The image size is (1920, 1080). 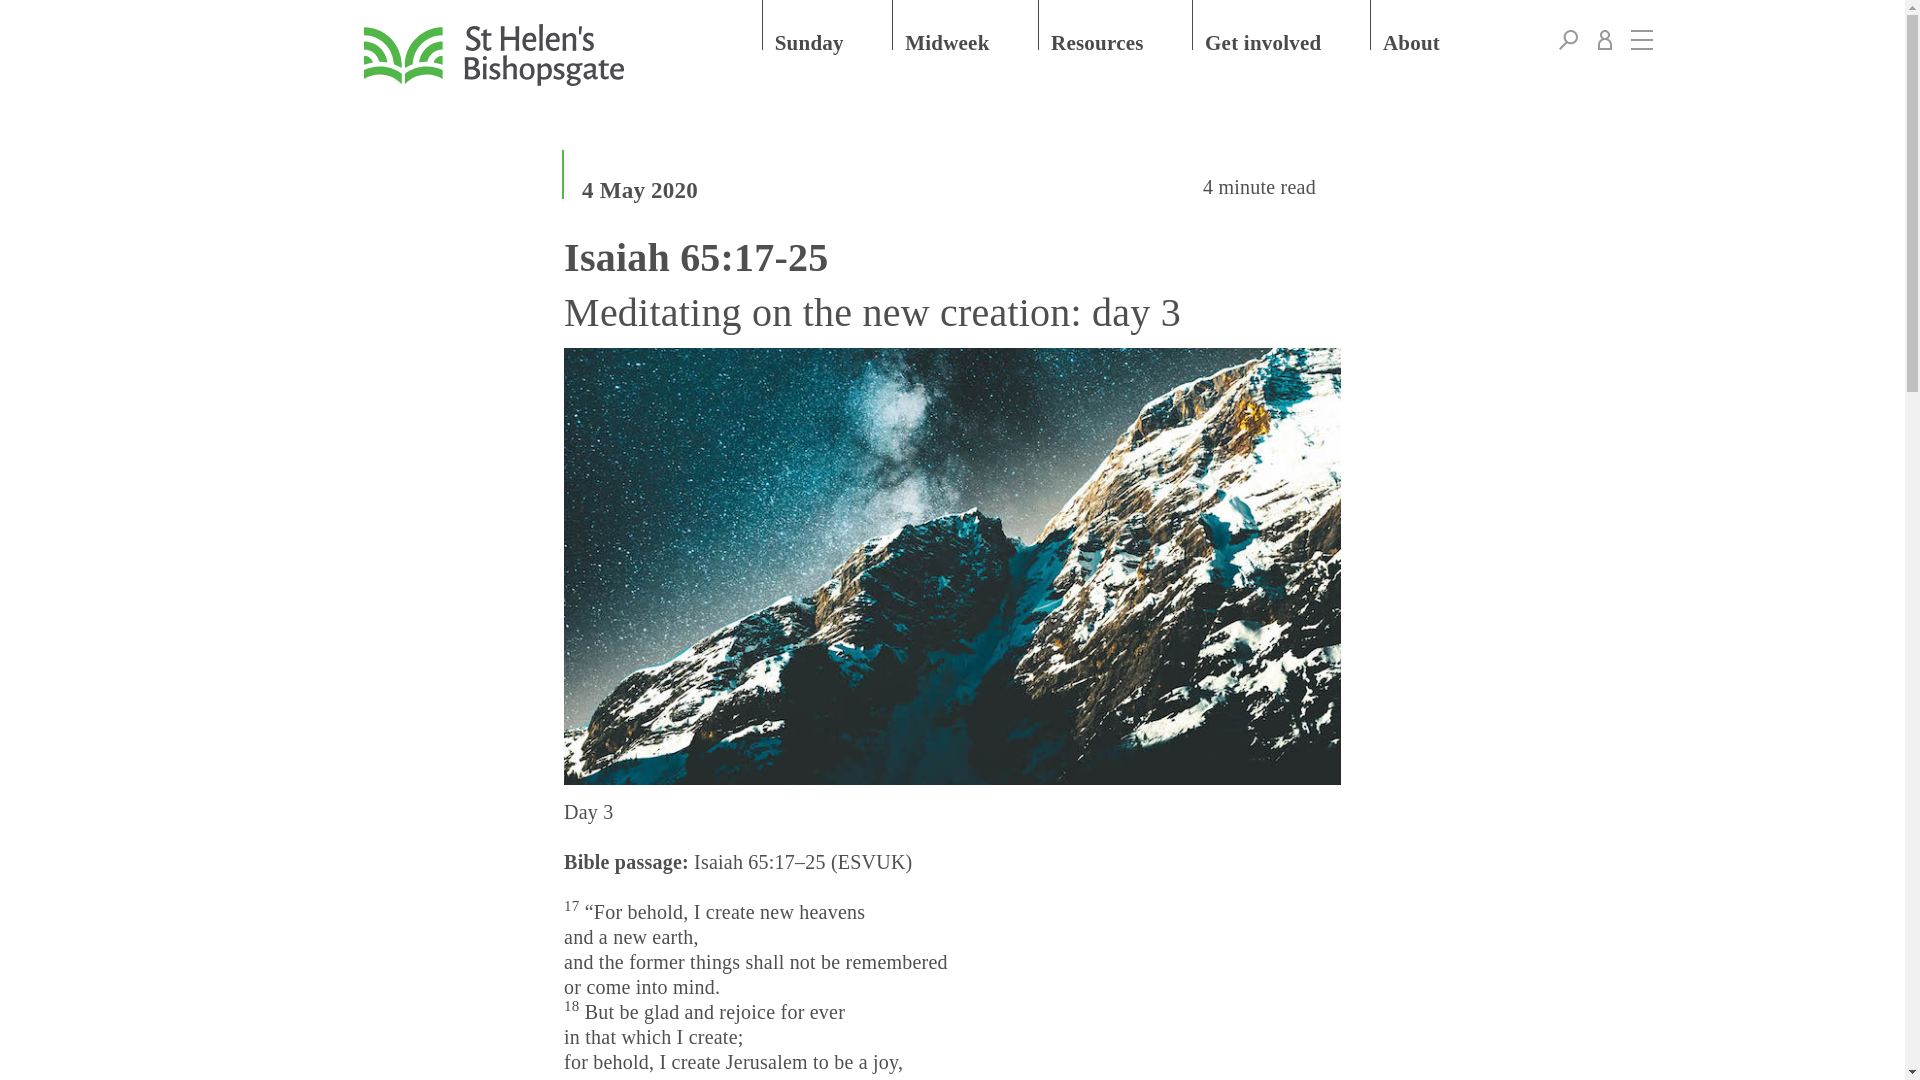 What do you see at coordinates (1116, 24) in the screenshot?
I see `Resources` at bounding box center [1116, 24].